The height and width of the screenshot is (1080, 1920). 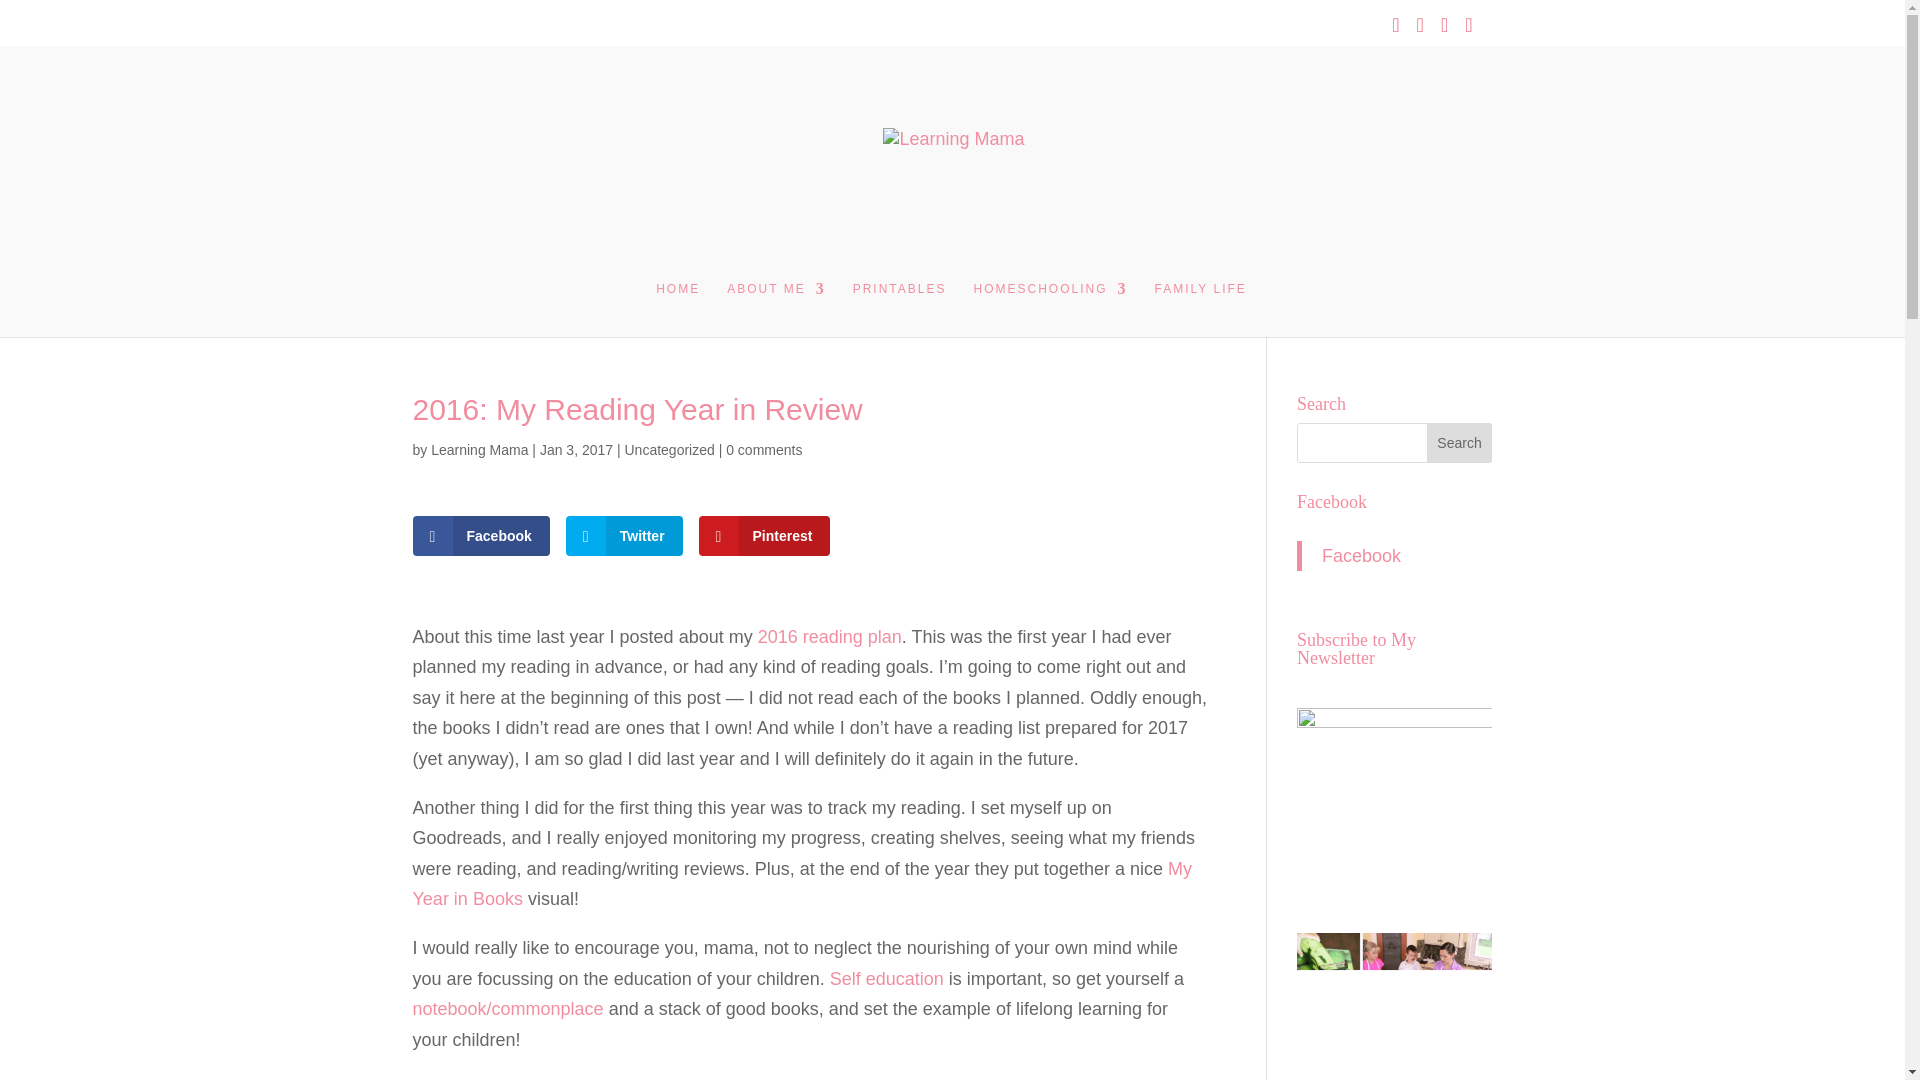 What do you see at coordinates (479, 449) in the screenshot?
I see `Learning Mama` at bounding box center [479, 449].